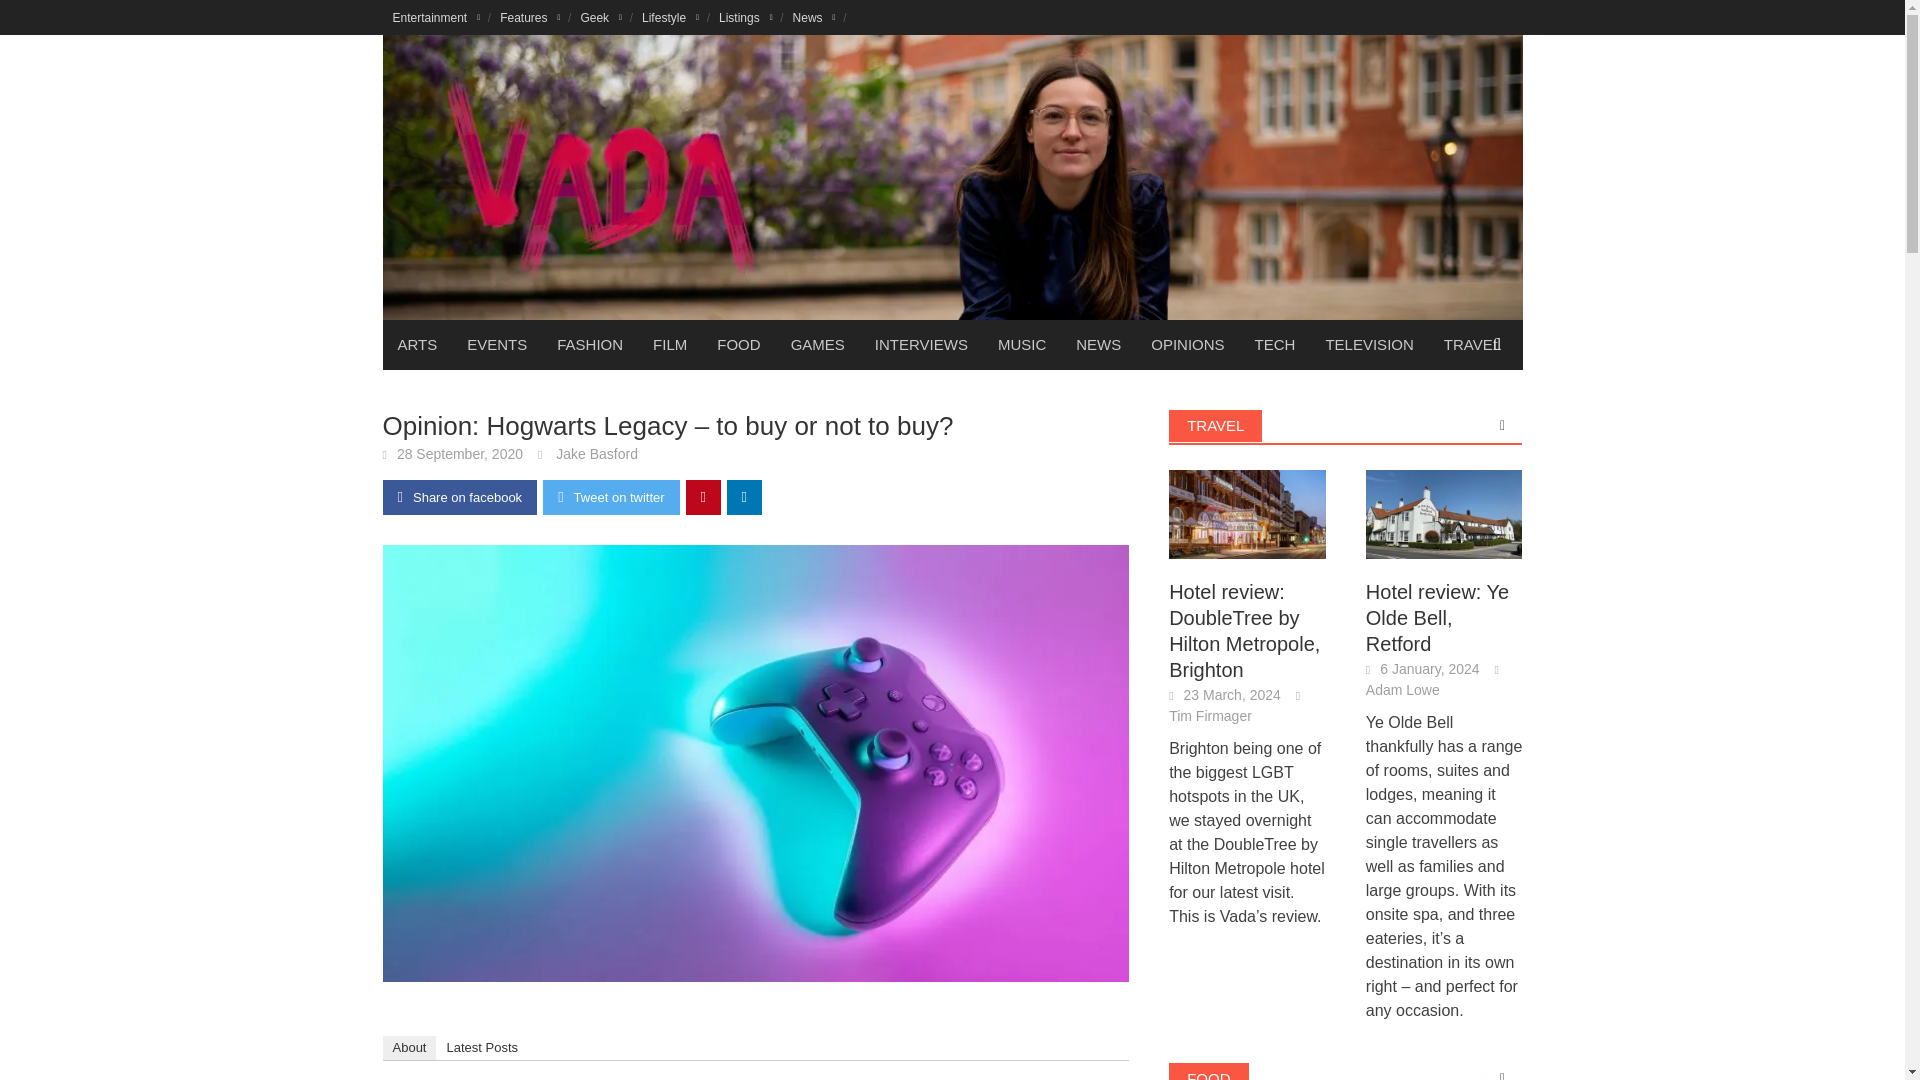 This screenshot has width=1920, height=1080. What do you see at coordinates (436, 17) in the screenshot?
I see `Entertainment` at bounding box center [436, 17].